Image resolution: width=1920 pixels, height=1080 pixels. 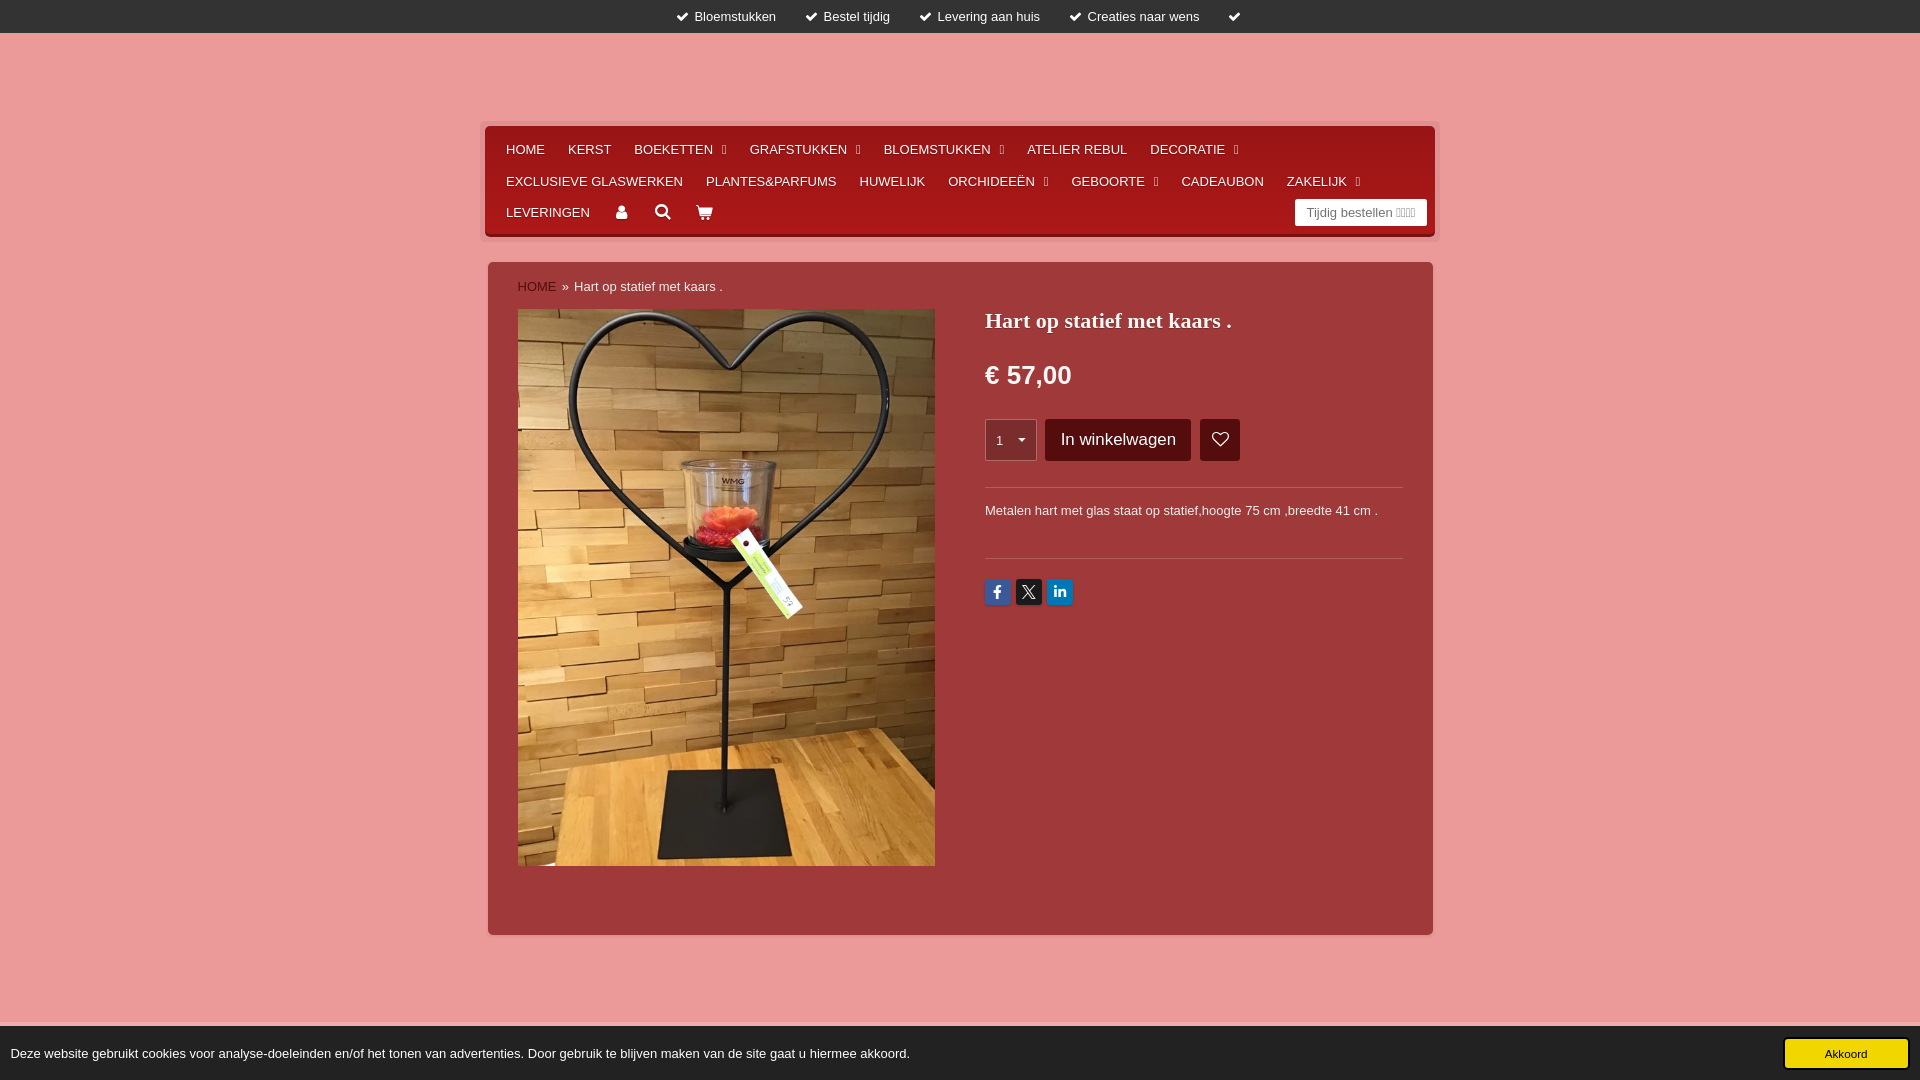 What do you see at coordinates (893, 182) in the screenshot?
I see `HUWELIJK` at bounding box center [893, 182].